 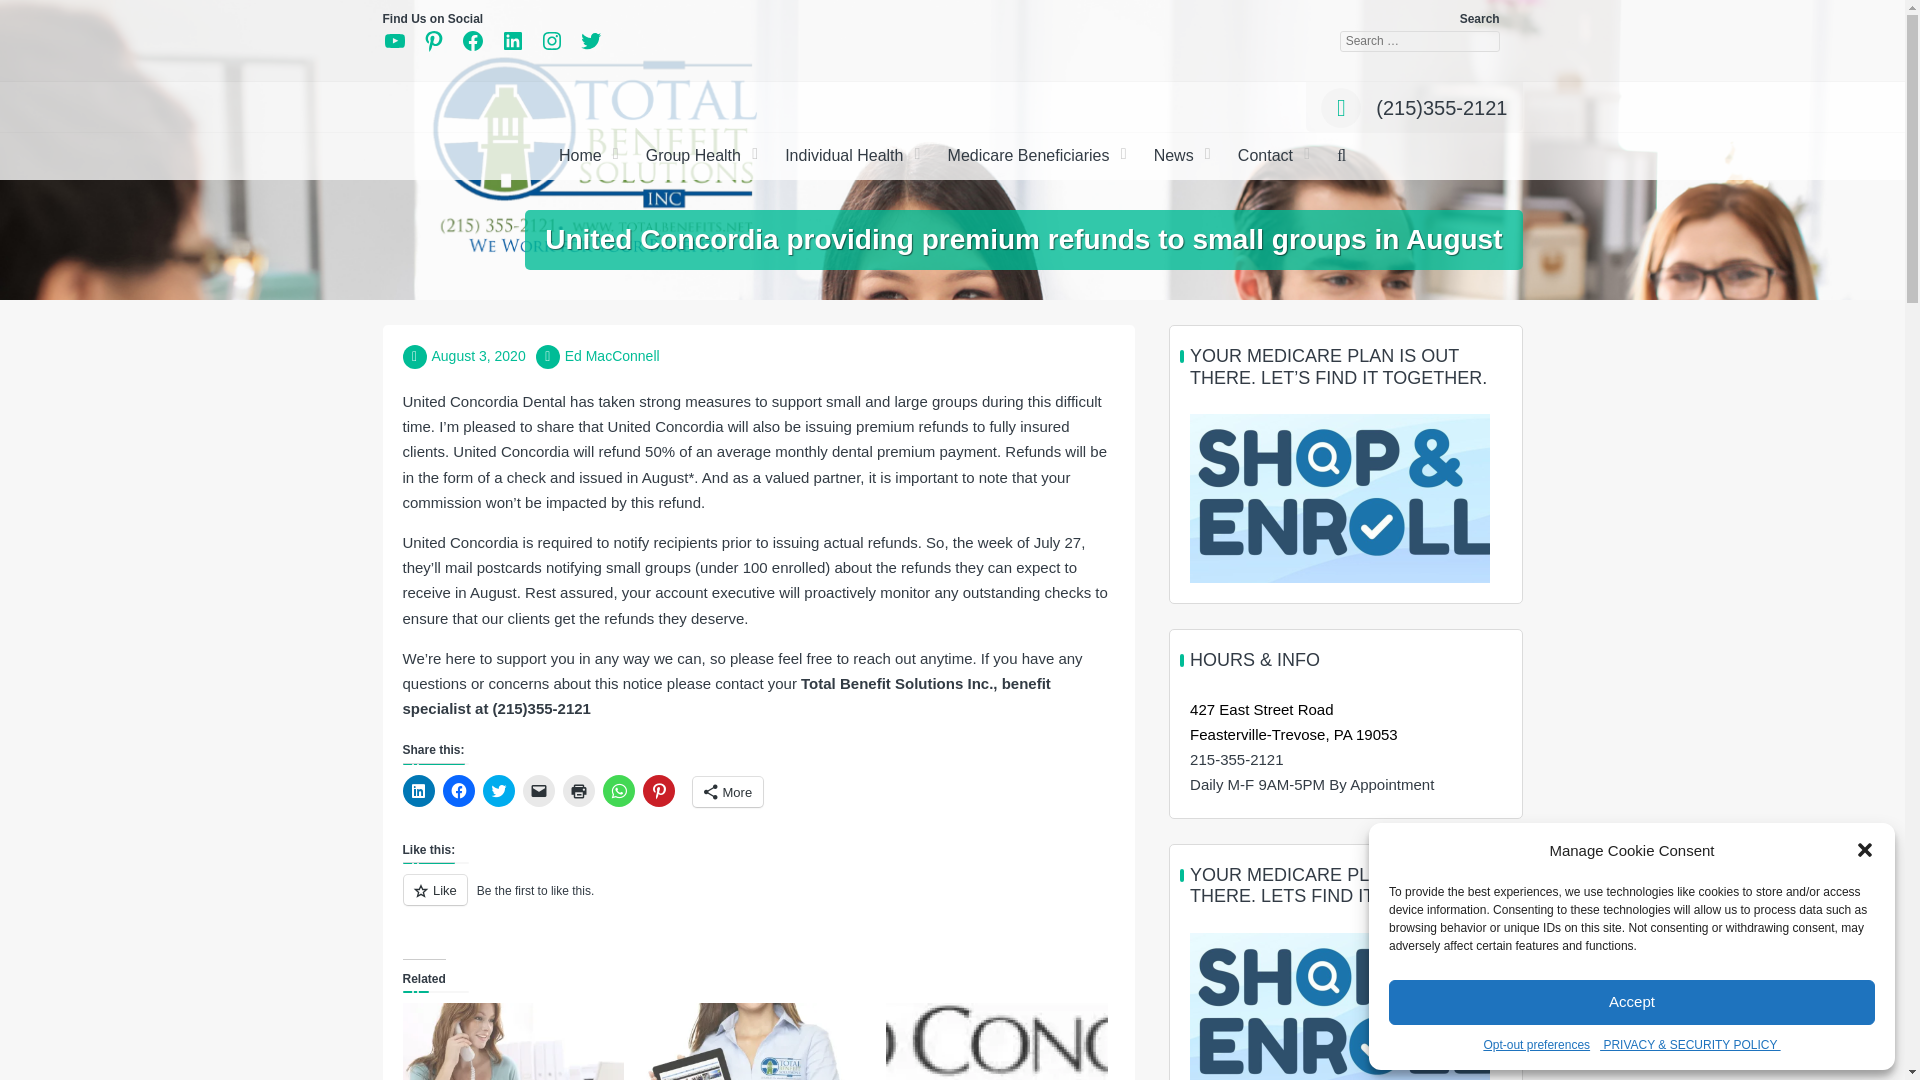 I want to click on Search, so click(x=24, y=9).